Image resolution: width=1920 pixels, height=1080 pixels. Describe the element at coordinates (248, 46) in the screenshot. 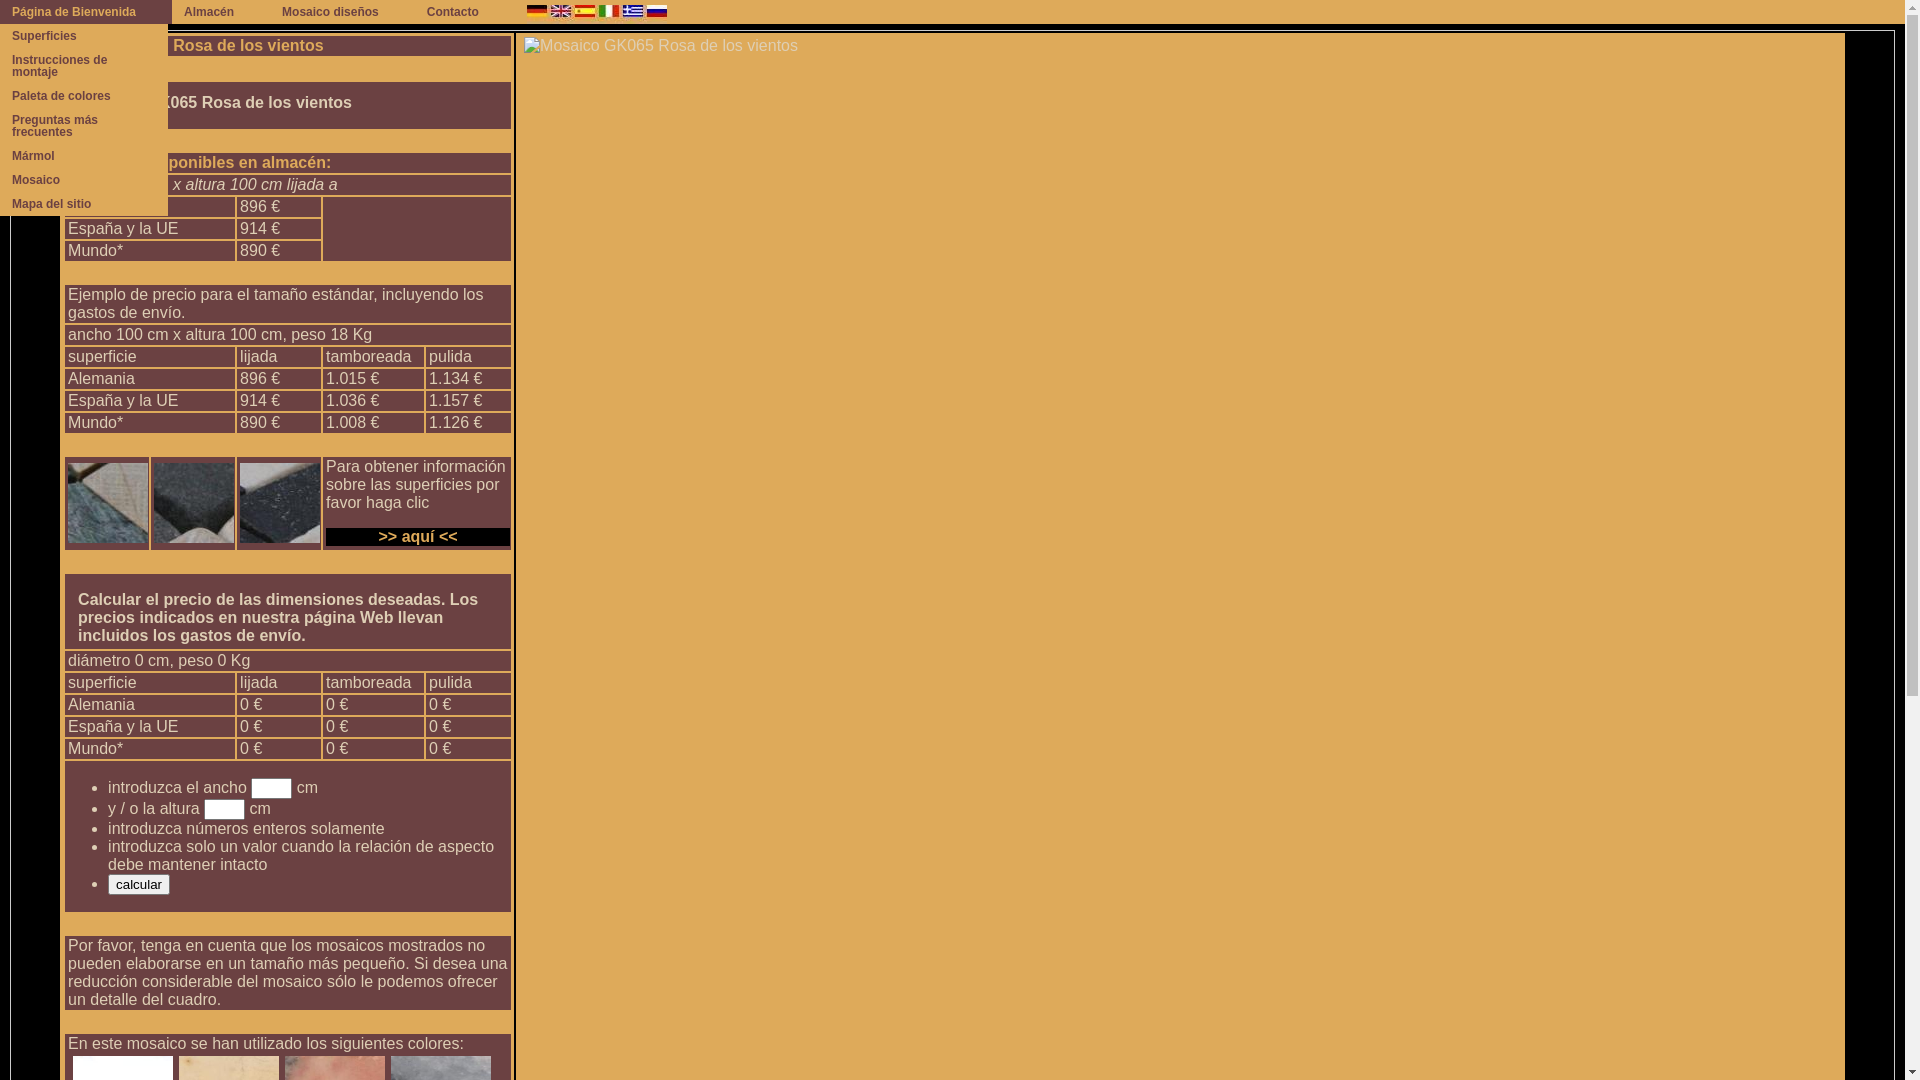

I see ` Rosa de los vientos ` at that location.